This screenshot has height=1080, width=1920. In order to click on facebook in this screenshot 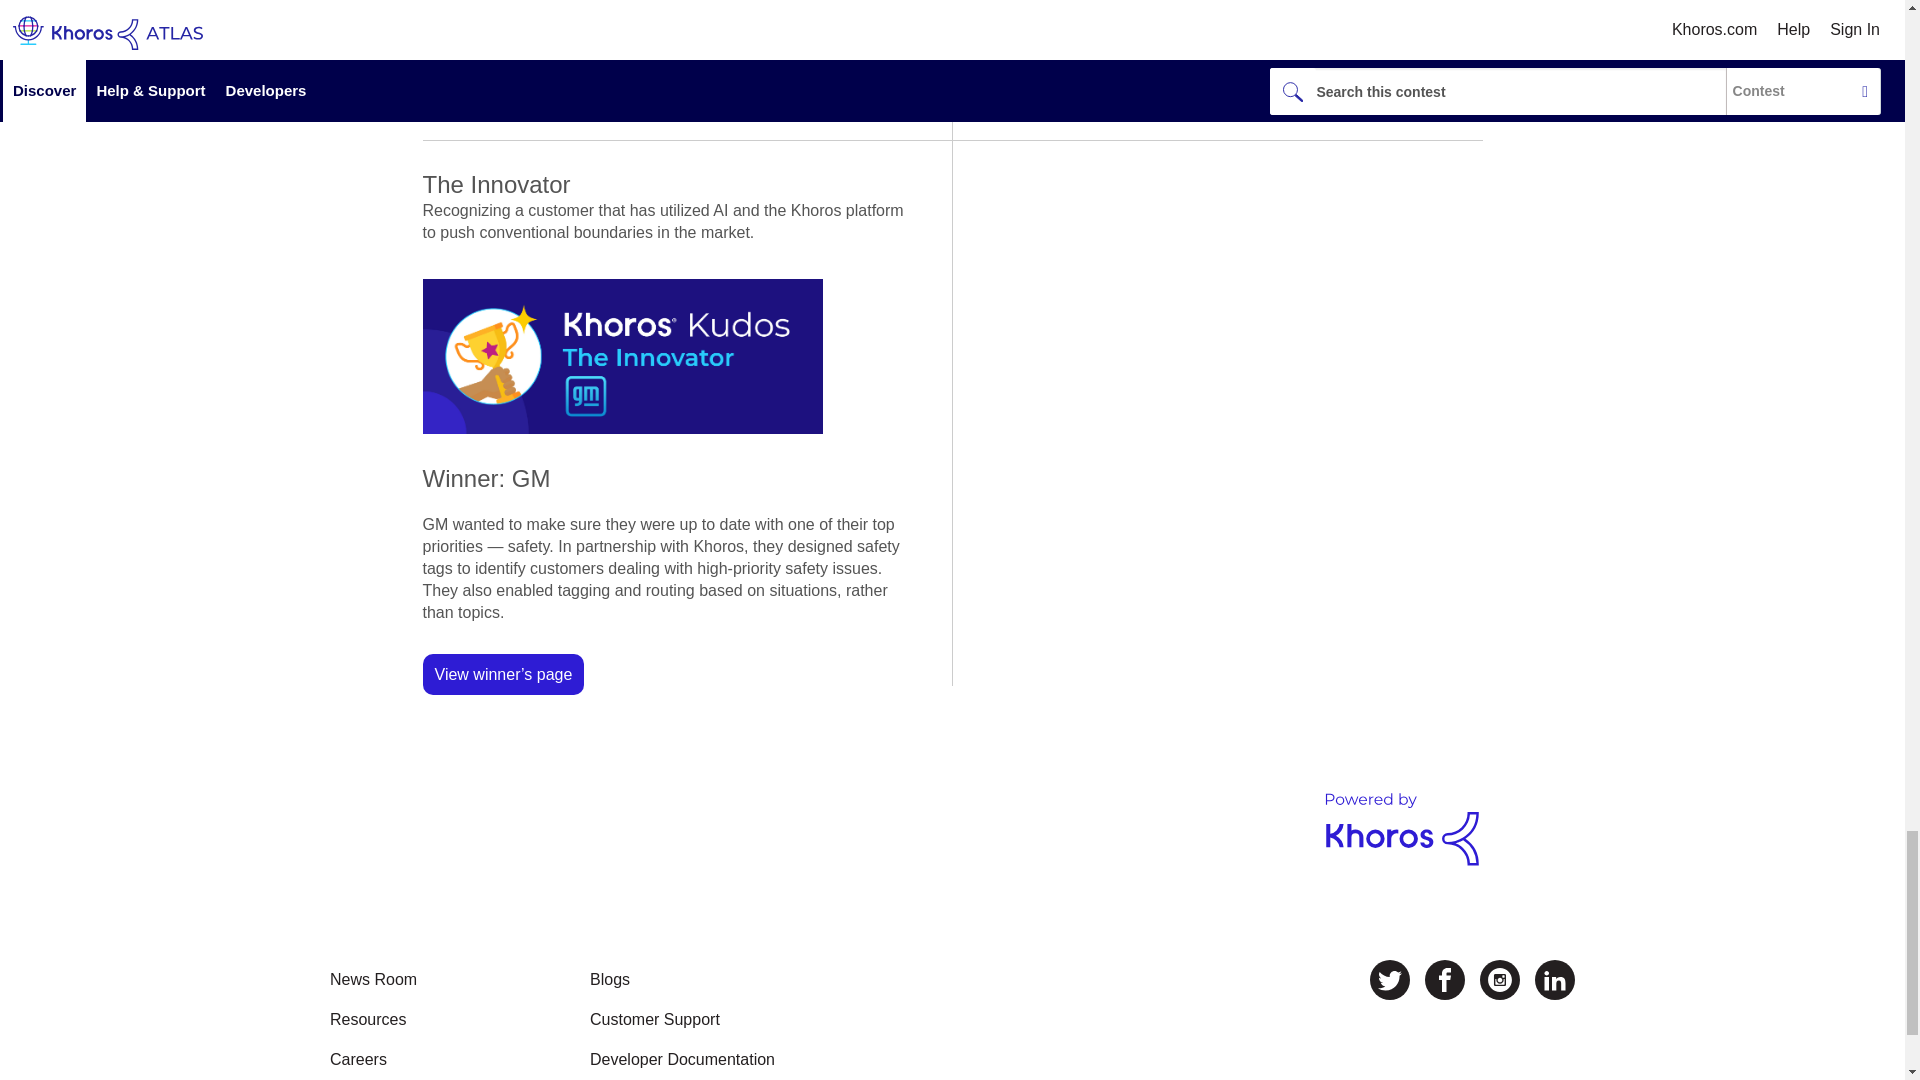, I will do `click(1444, 980)`.